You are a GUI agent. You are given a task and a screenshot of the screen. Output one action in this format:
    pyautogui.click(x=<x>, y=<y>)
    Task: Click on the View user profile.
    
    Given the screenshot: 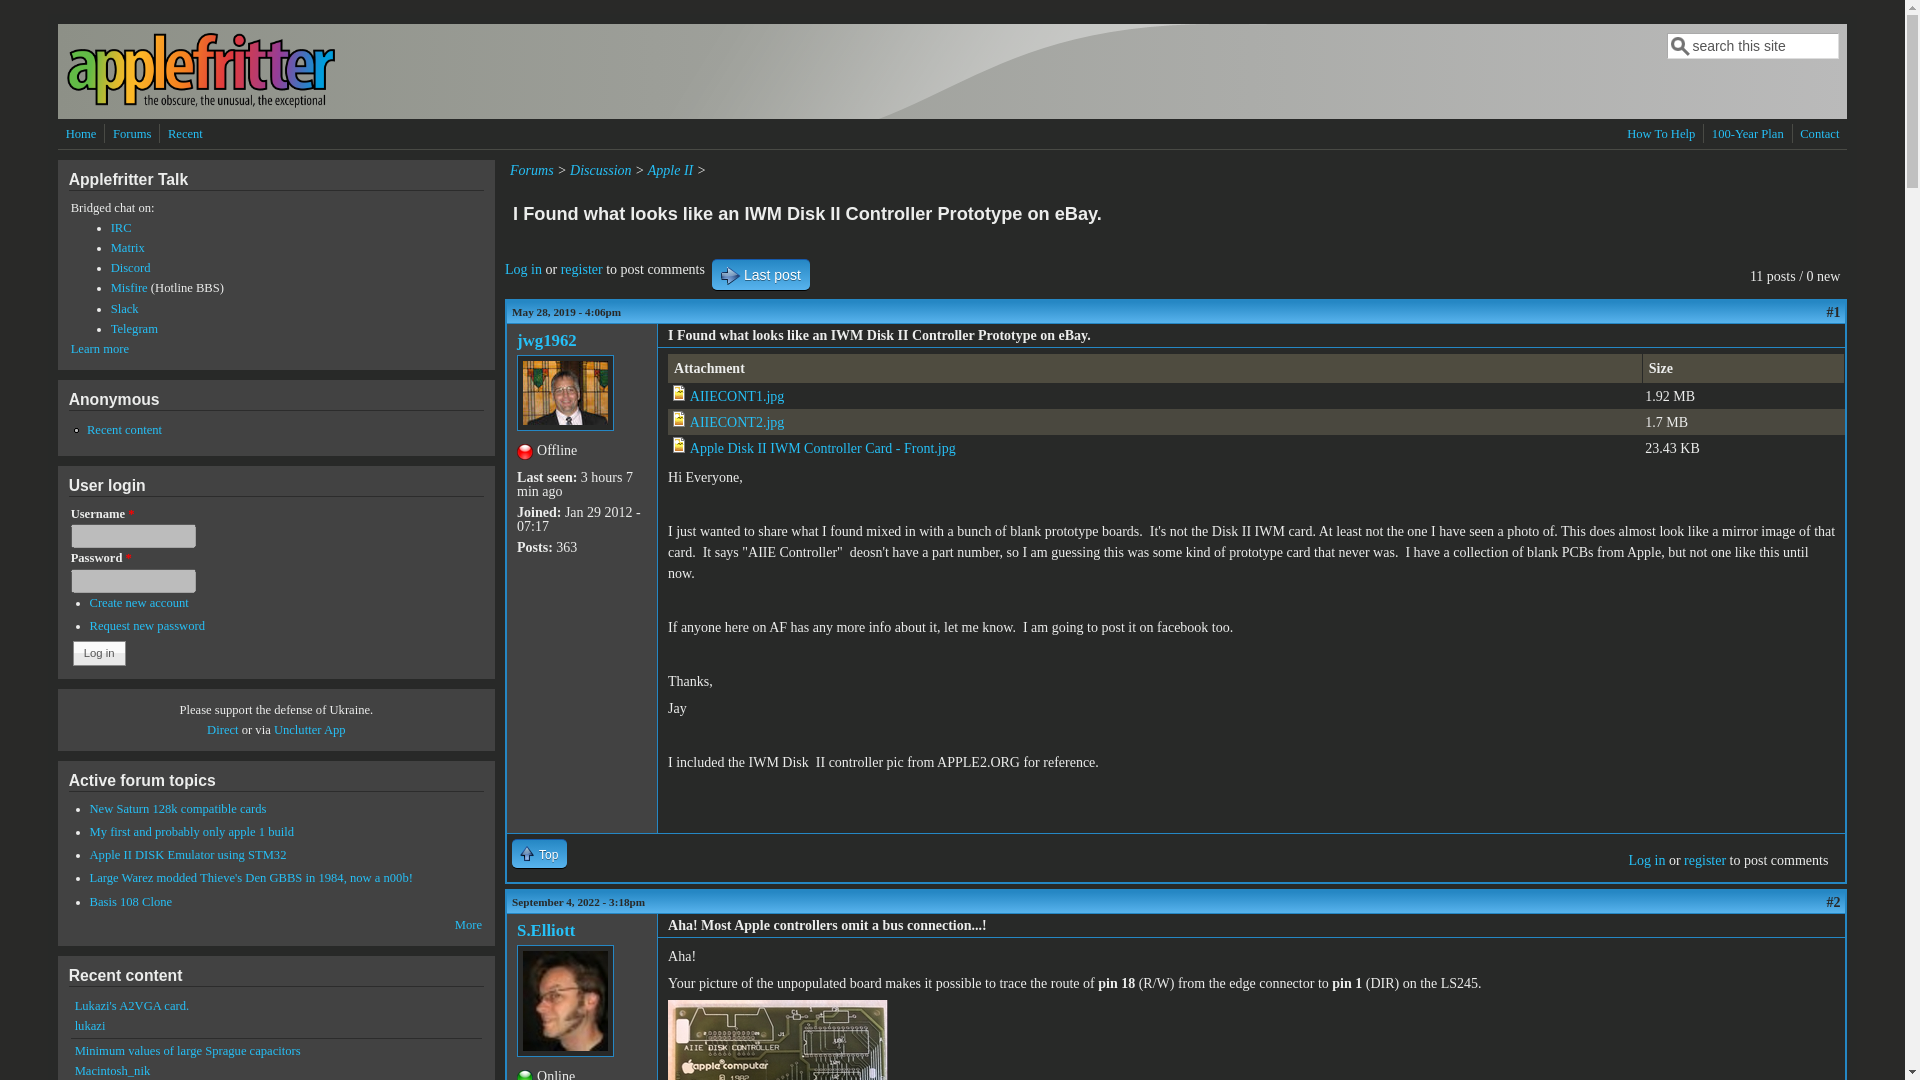 What is the action you would take?
    pyautogui.click(x=546, y=340)
    